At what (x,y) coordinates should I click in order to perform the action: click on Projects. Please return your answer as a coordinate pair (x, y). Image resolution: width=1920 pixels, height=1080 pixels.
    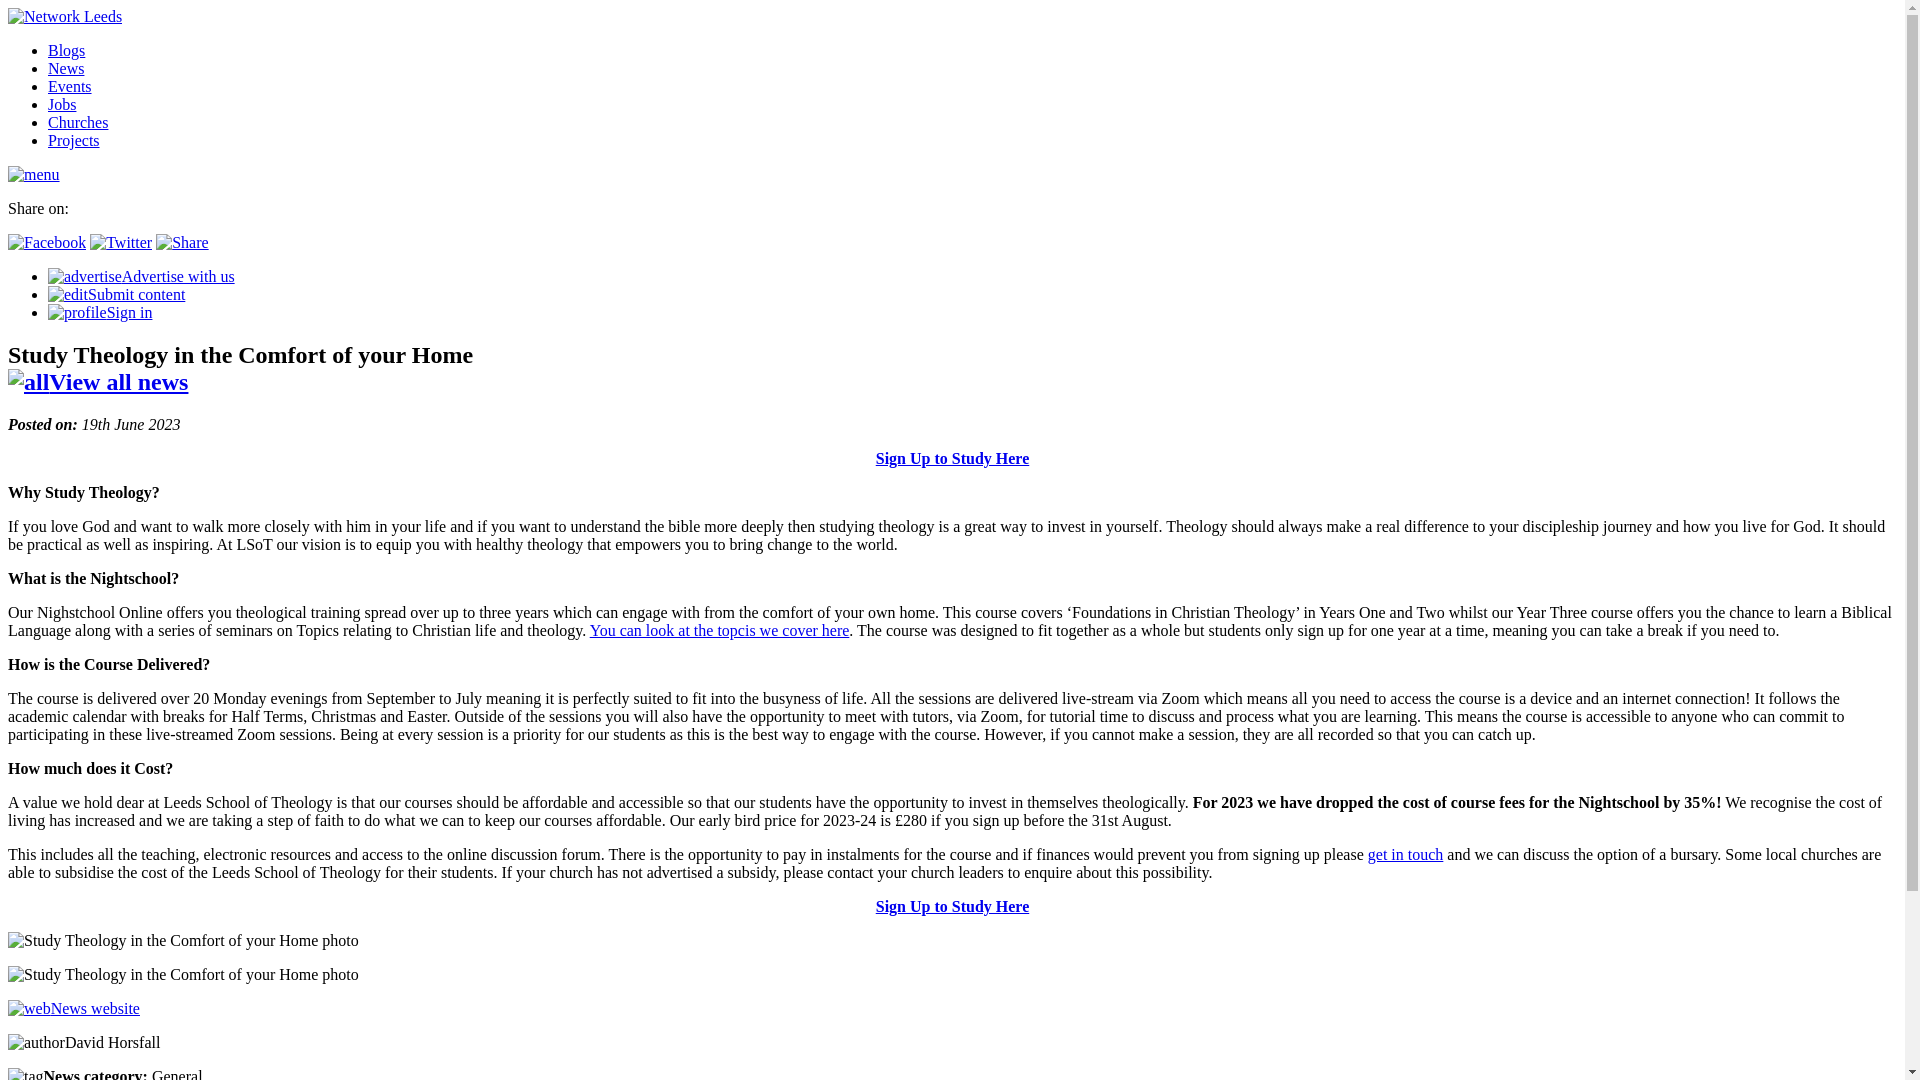
    Looking at the image, I should click on (74, 140).